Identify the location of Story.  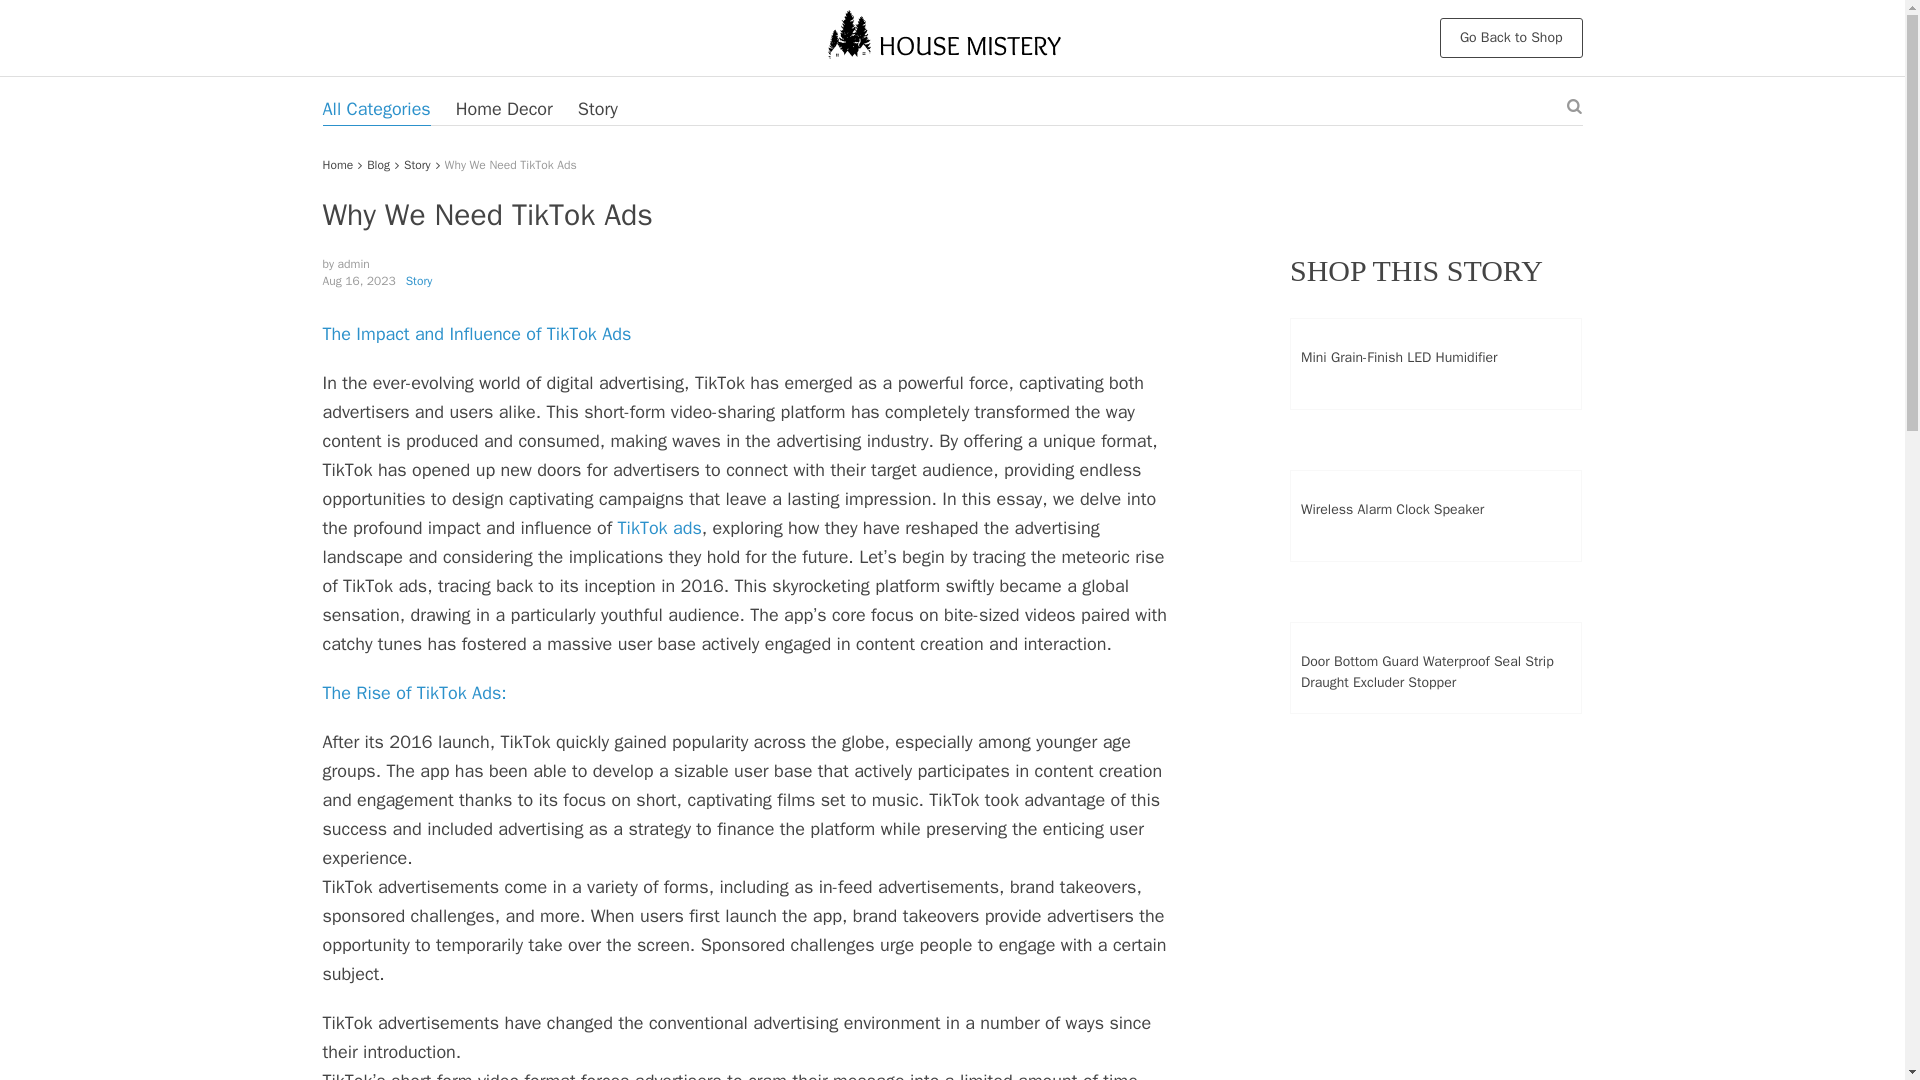
(419, 281).